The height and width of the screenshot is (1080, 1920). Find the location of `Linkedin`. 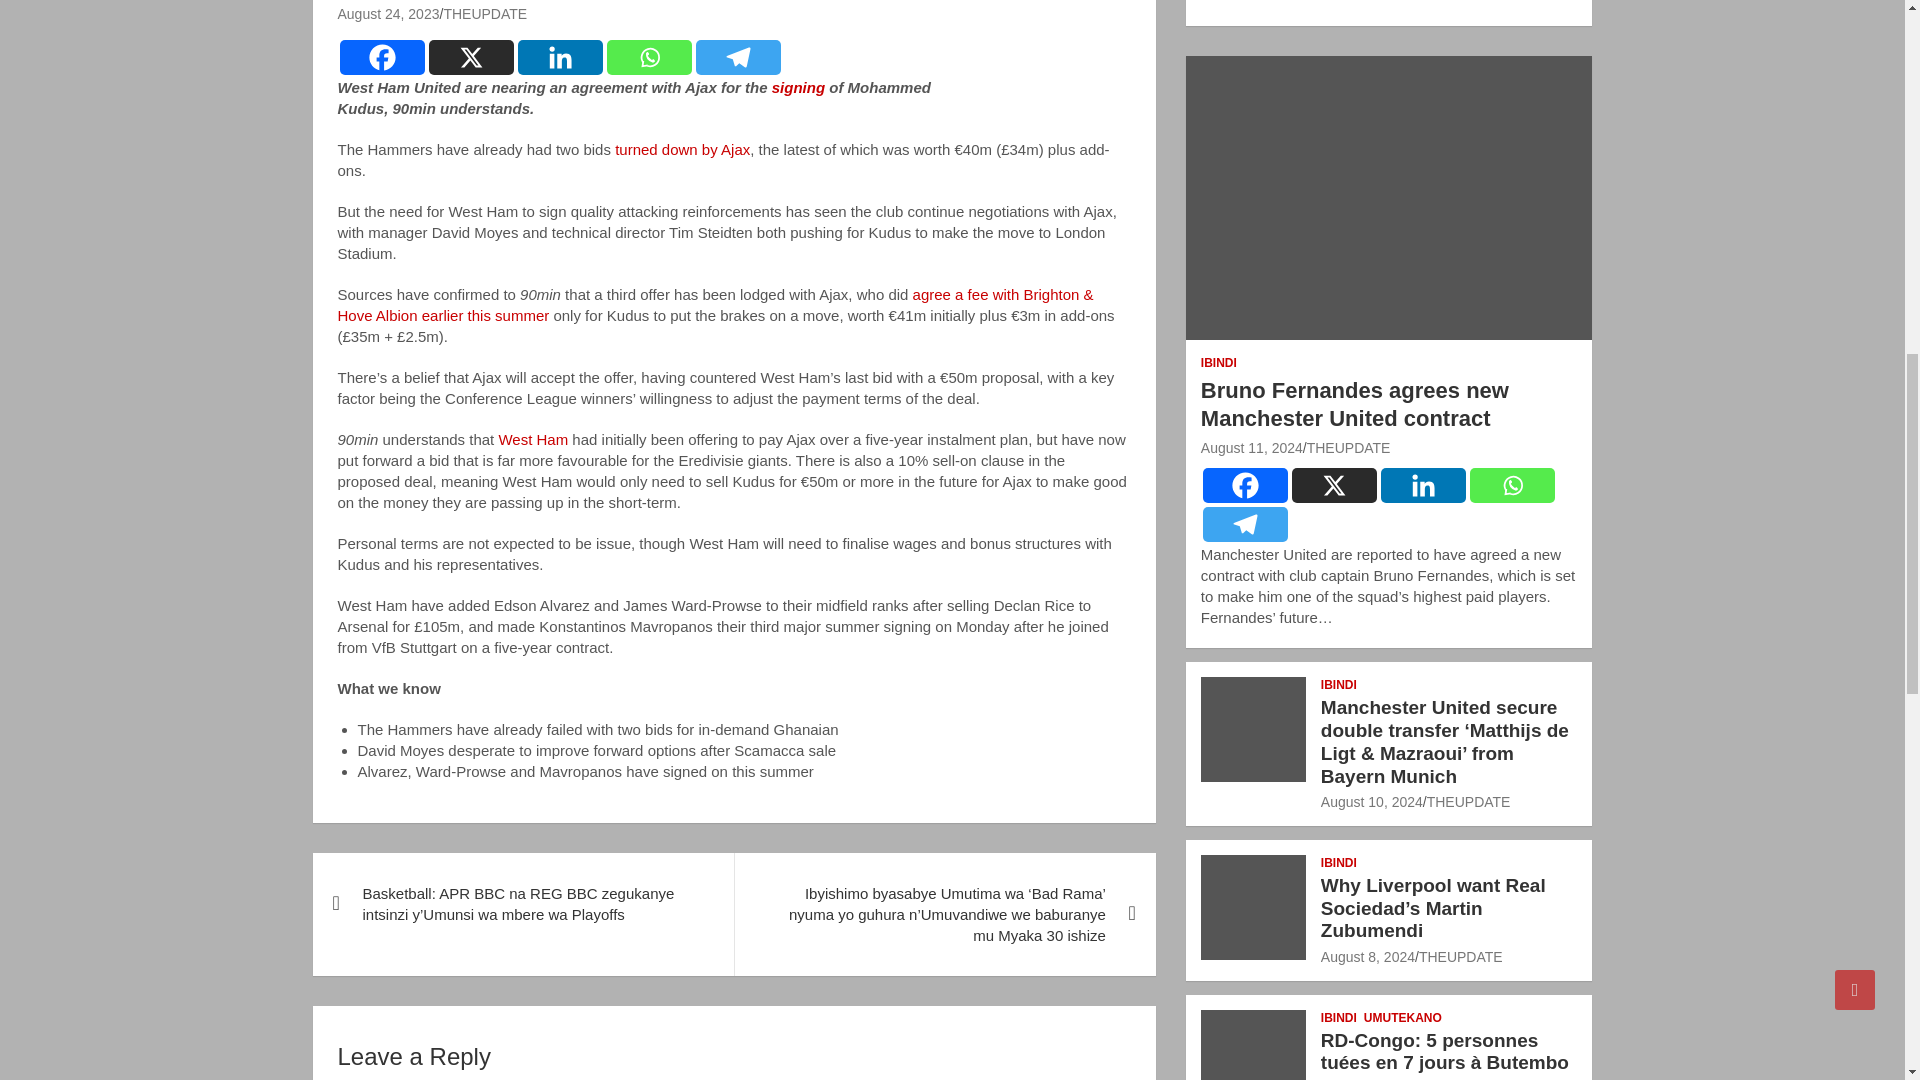

Linkedin is located at coordinates (1423, 485).